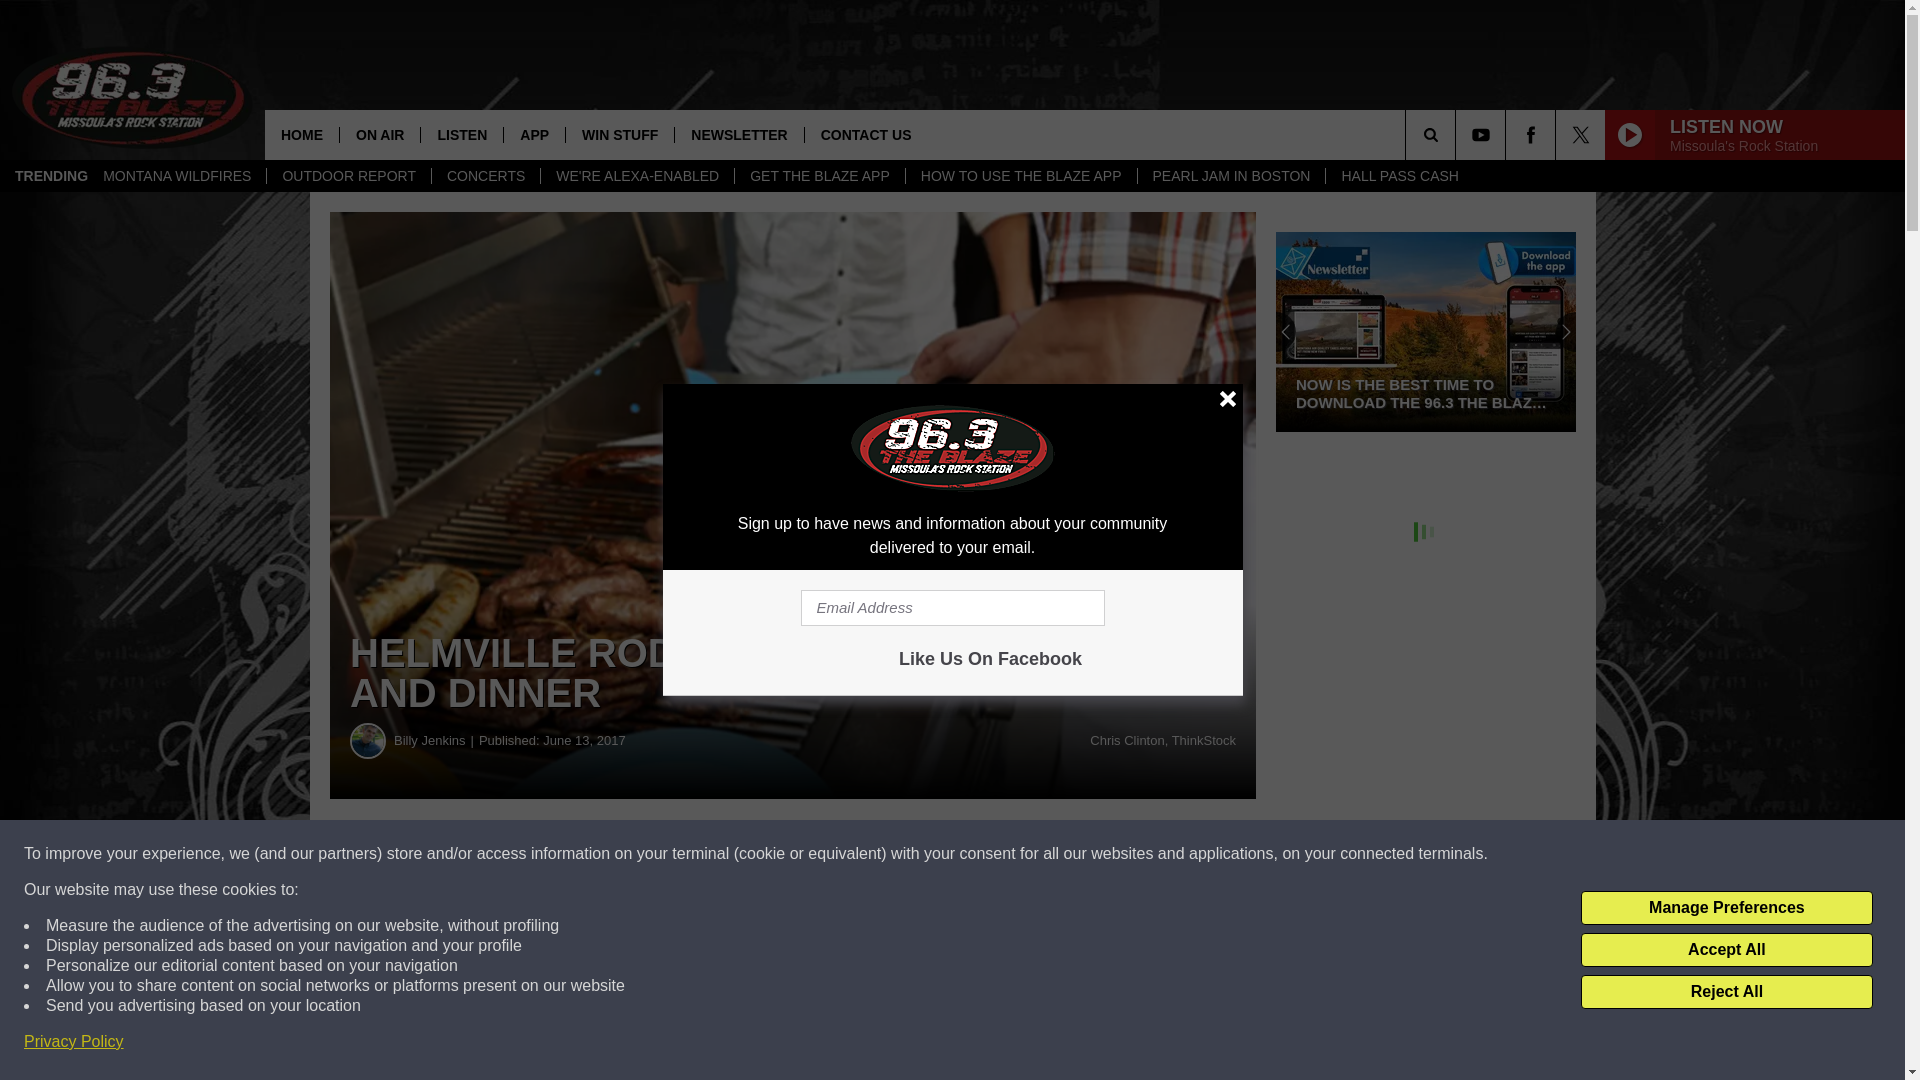 This screenshot has height=1080, width=1920. What do you see at coordinates (1726, 950) in the screenshot?
I see `Accept All` at bounding box center [1726, 950].